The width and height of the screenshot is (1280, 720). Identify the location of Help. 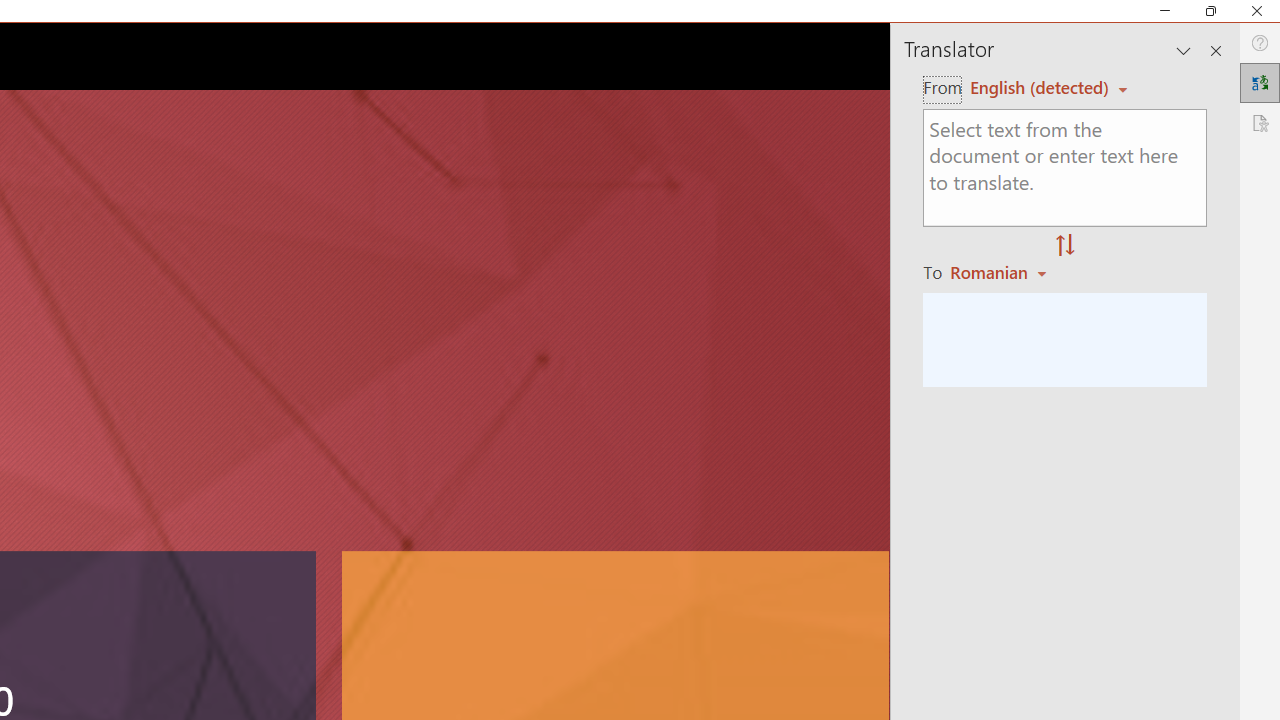
(1260, 43).